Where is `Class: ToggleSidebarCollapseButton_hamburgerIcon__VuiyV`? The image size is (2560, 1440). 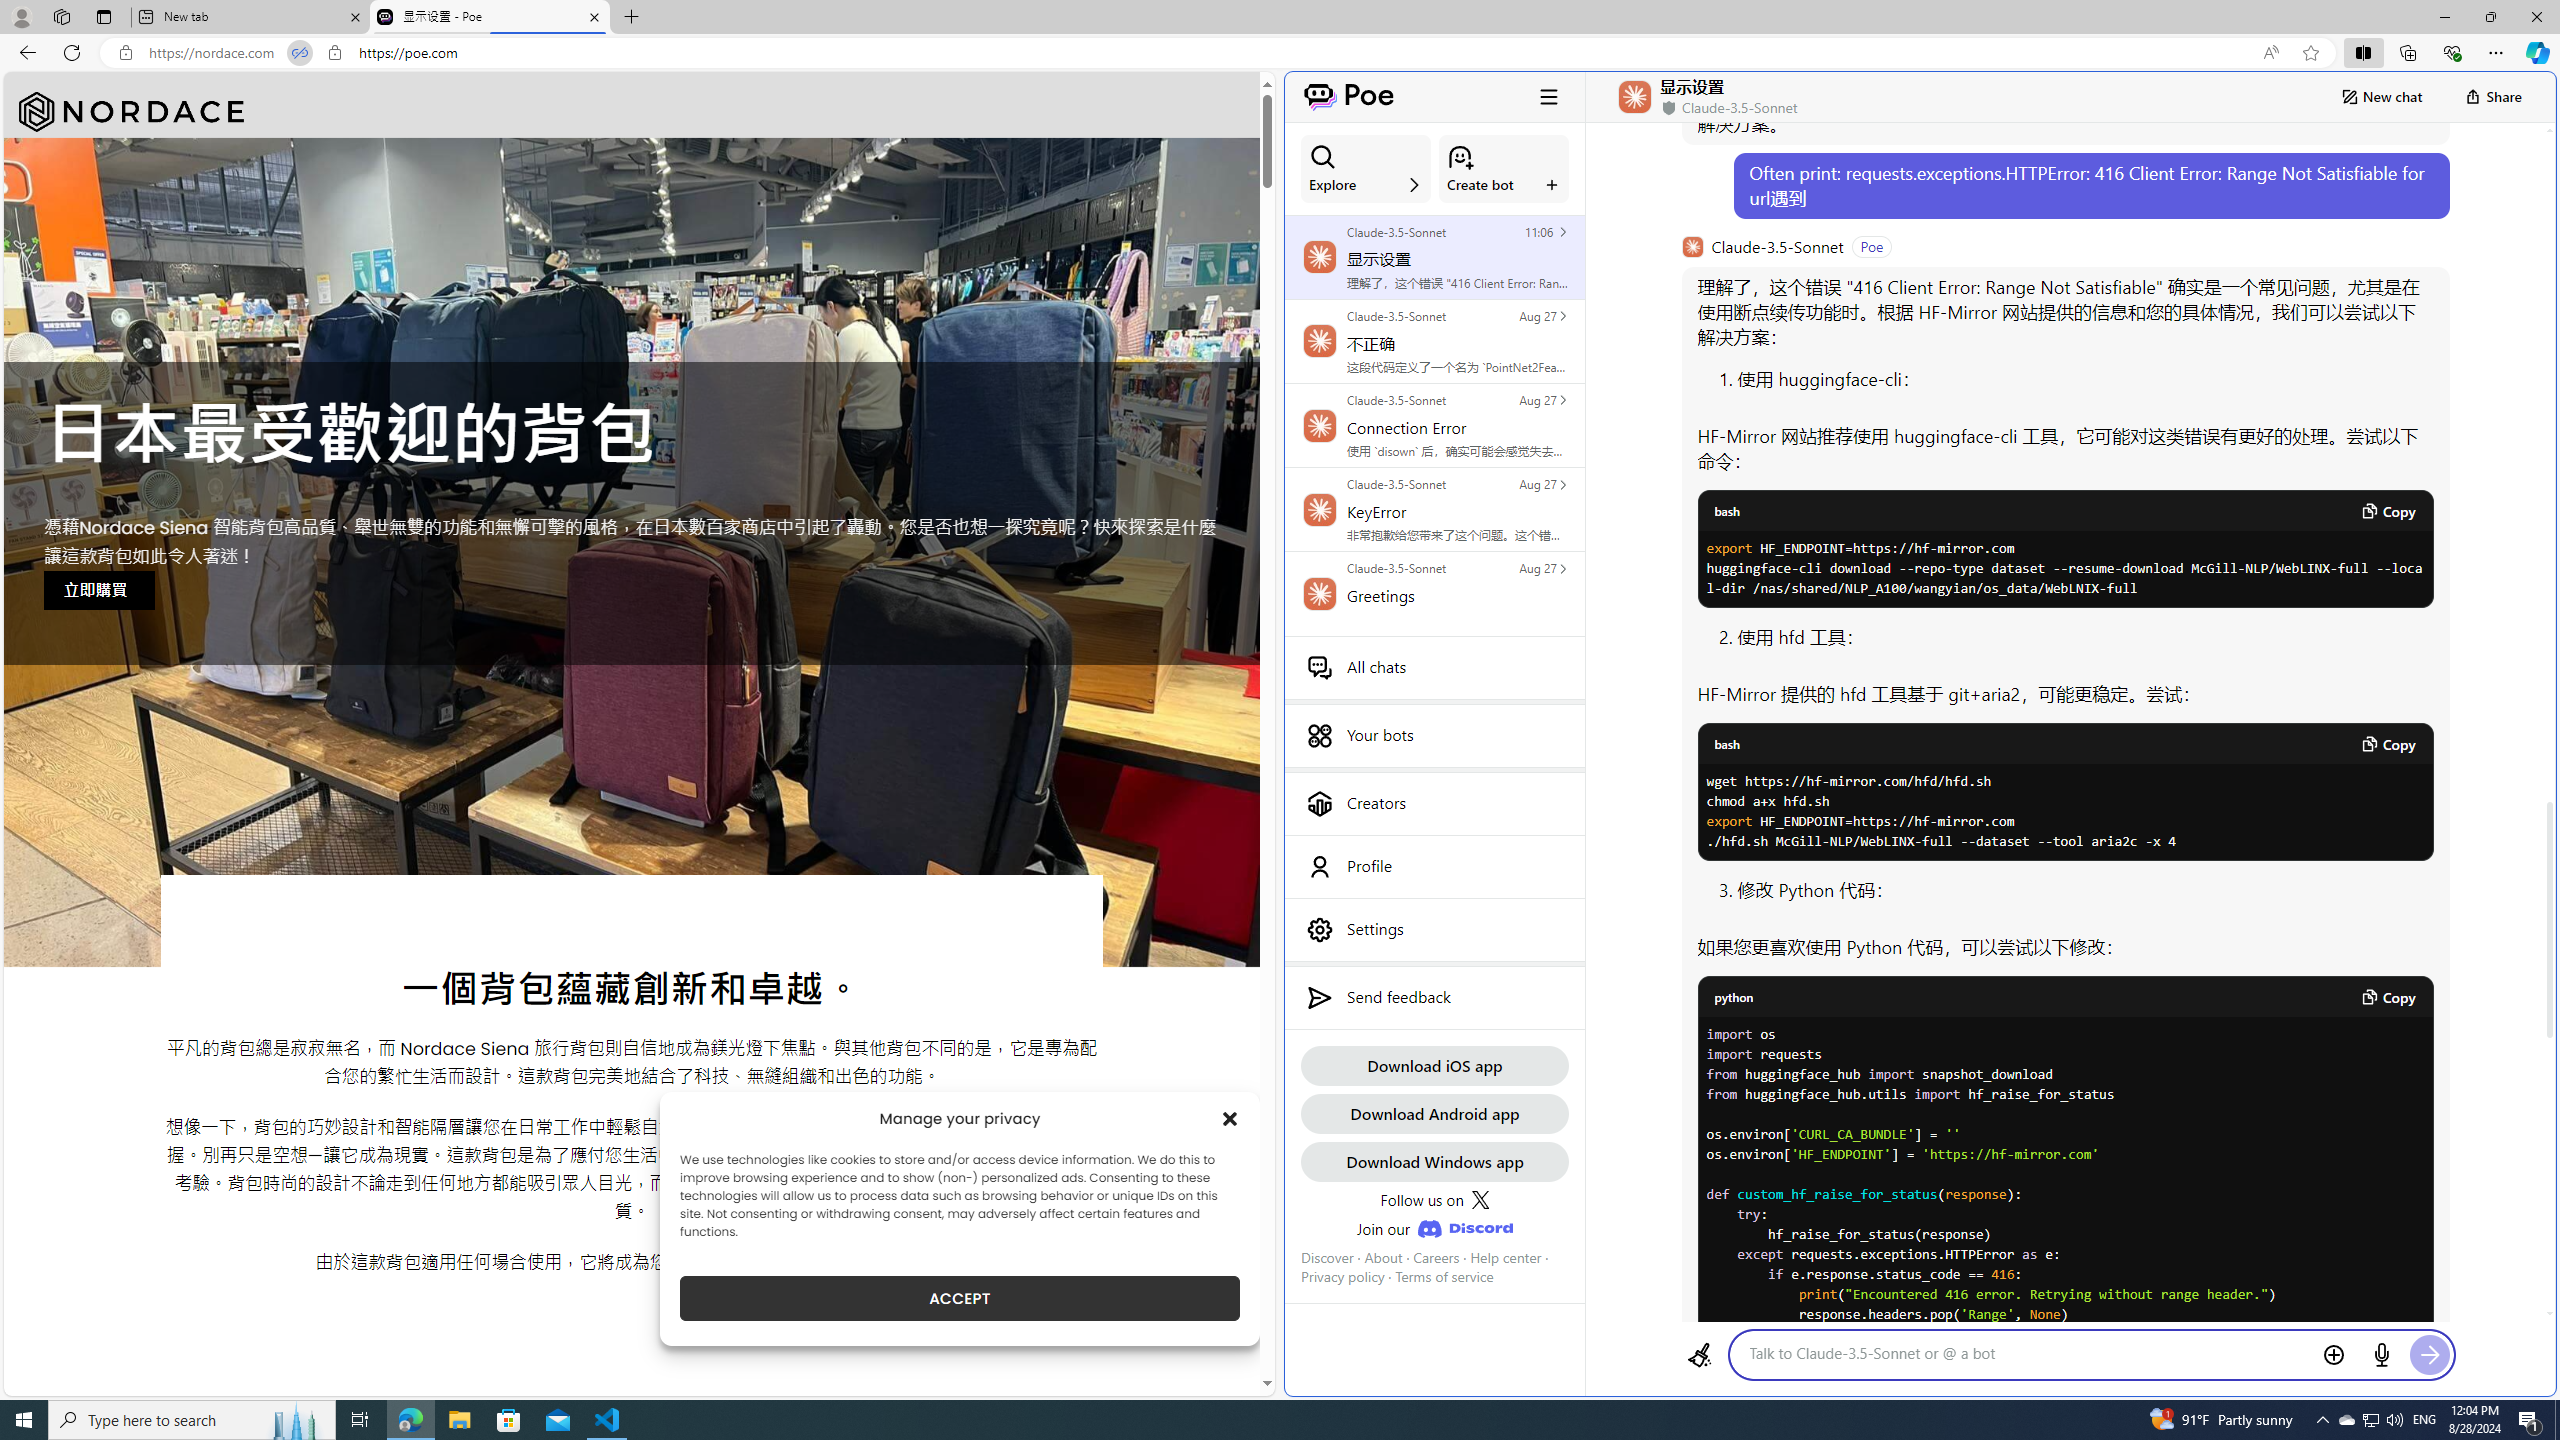
Class: ToggleSidebarCollapseButton_hamburgerIcon__VuiyV is located at coordinates (1548, 96).